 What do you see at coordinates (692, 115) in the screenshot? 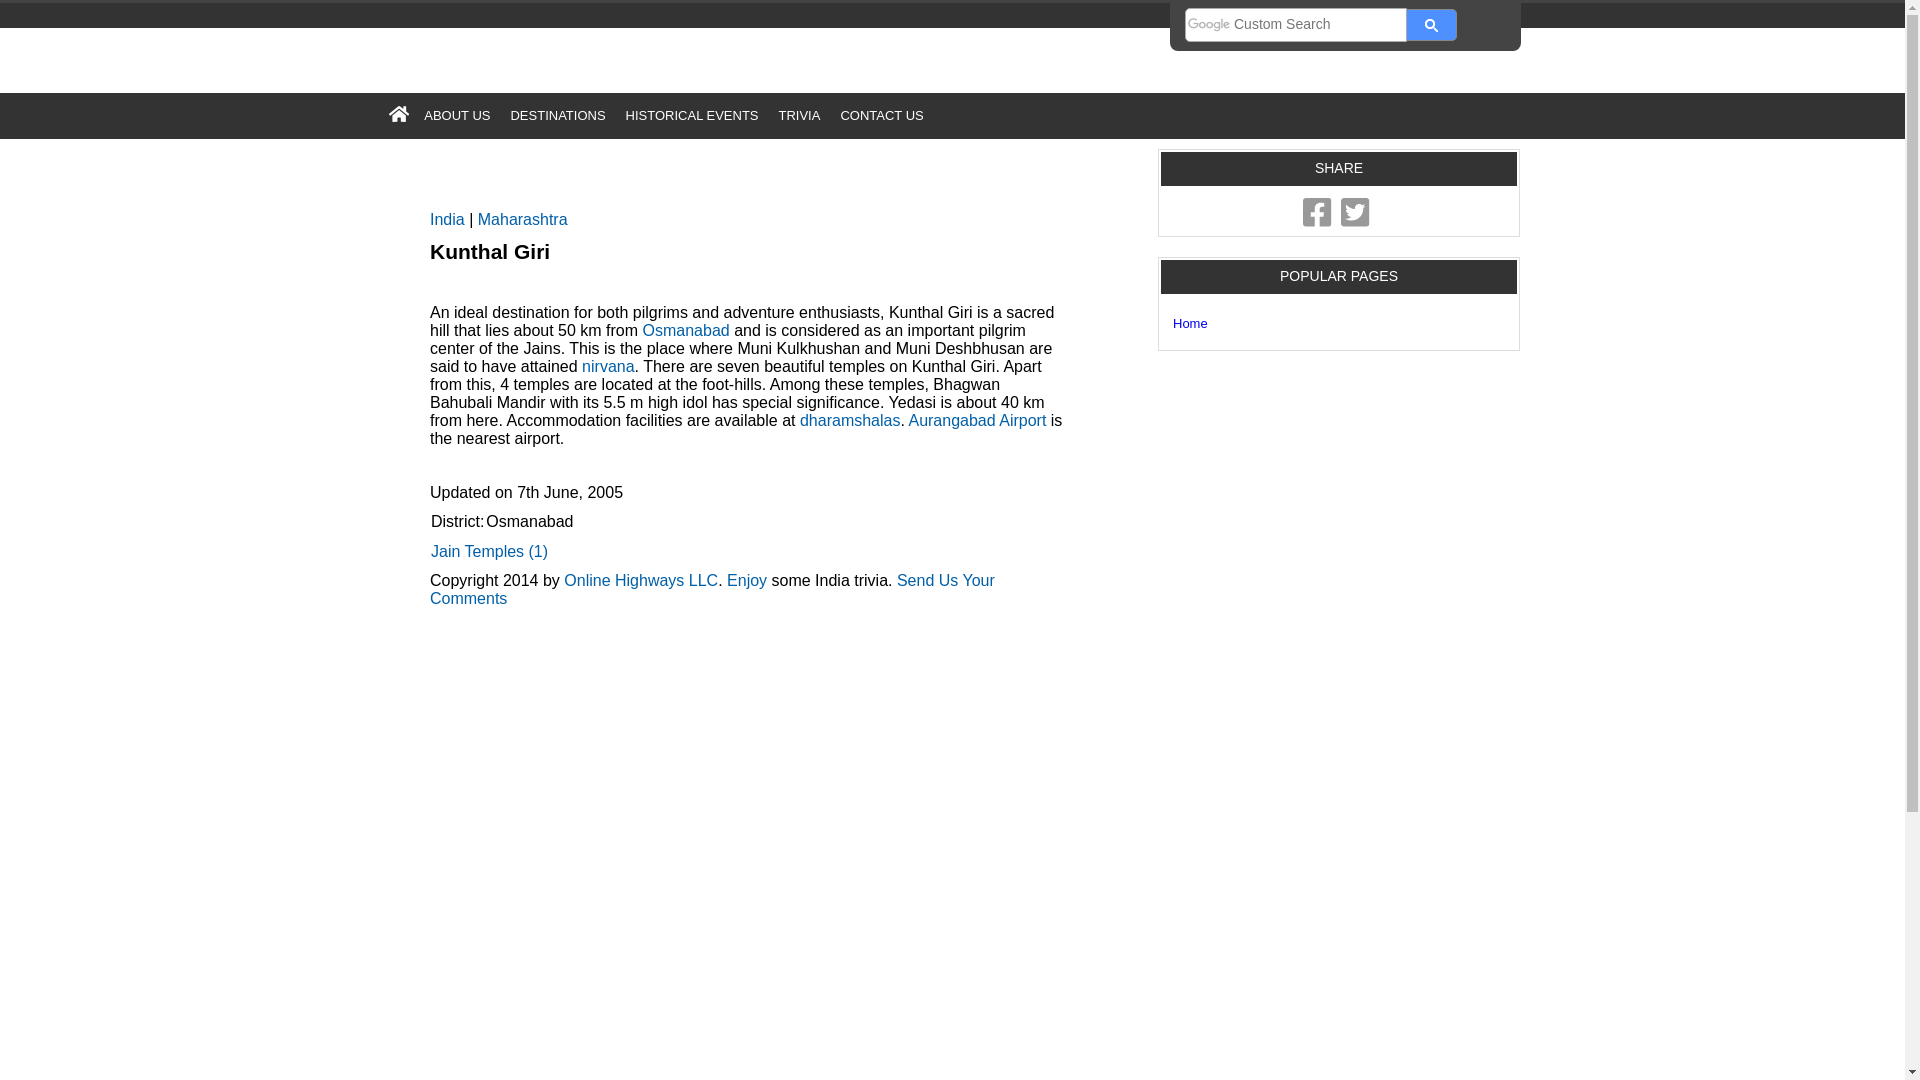
I see `HISTORICAL EVENTS` at bounding box center [692, 115].